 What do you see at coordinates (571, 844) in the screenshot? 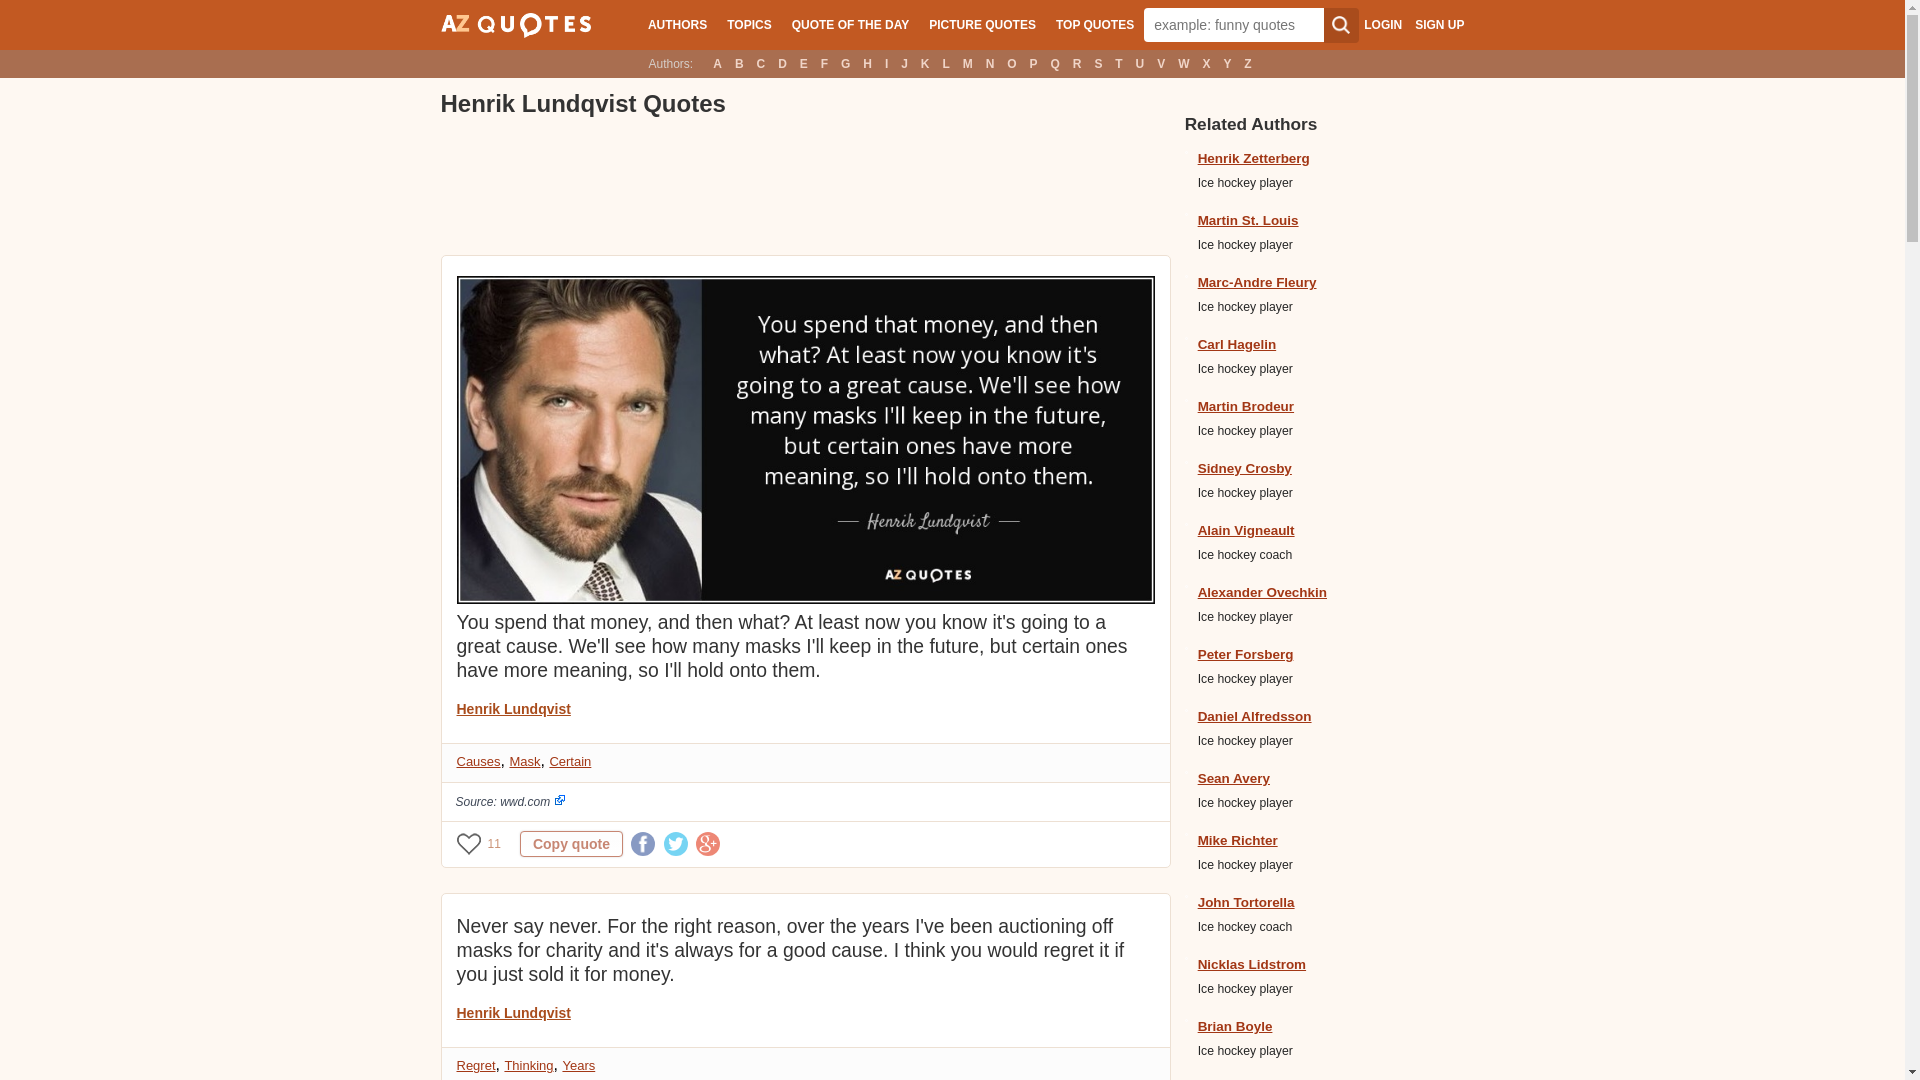
I see `Quote is copied` at bounding box center [571, 844].